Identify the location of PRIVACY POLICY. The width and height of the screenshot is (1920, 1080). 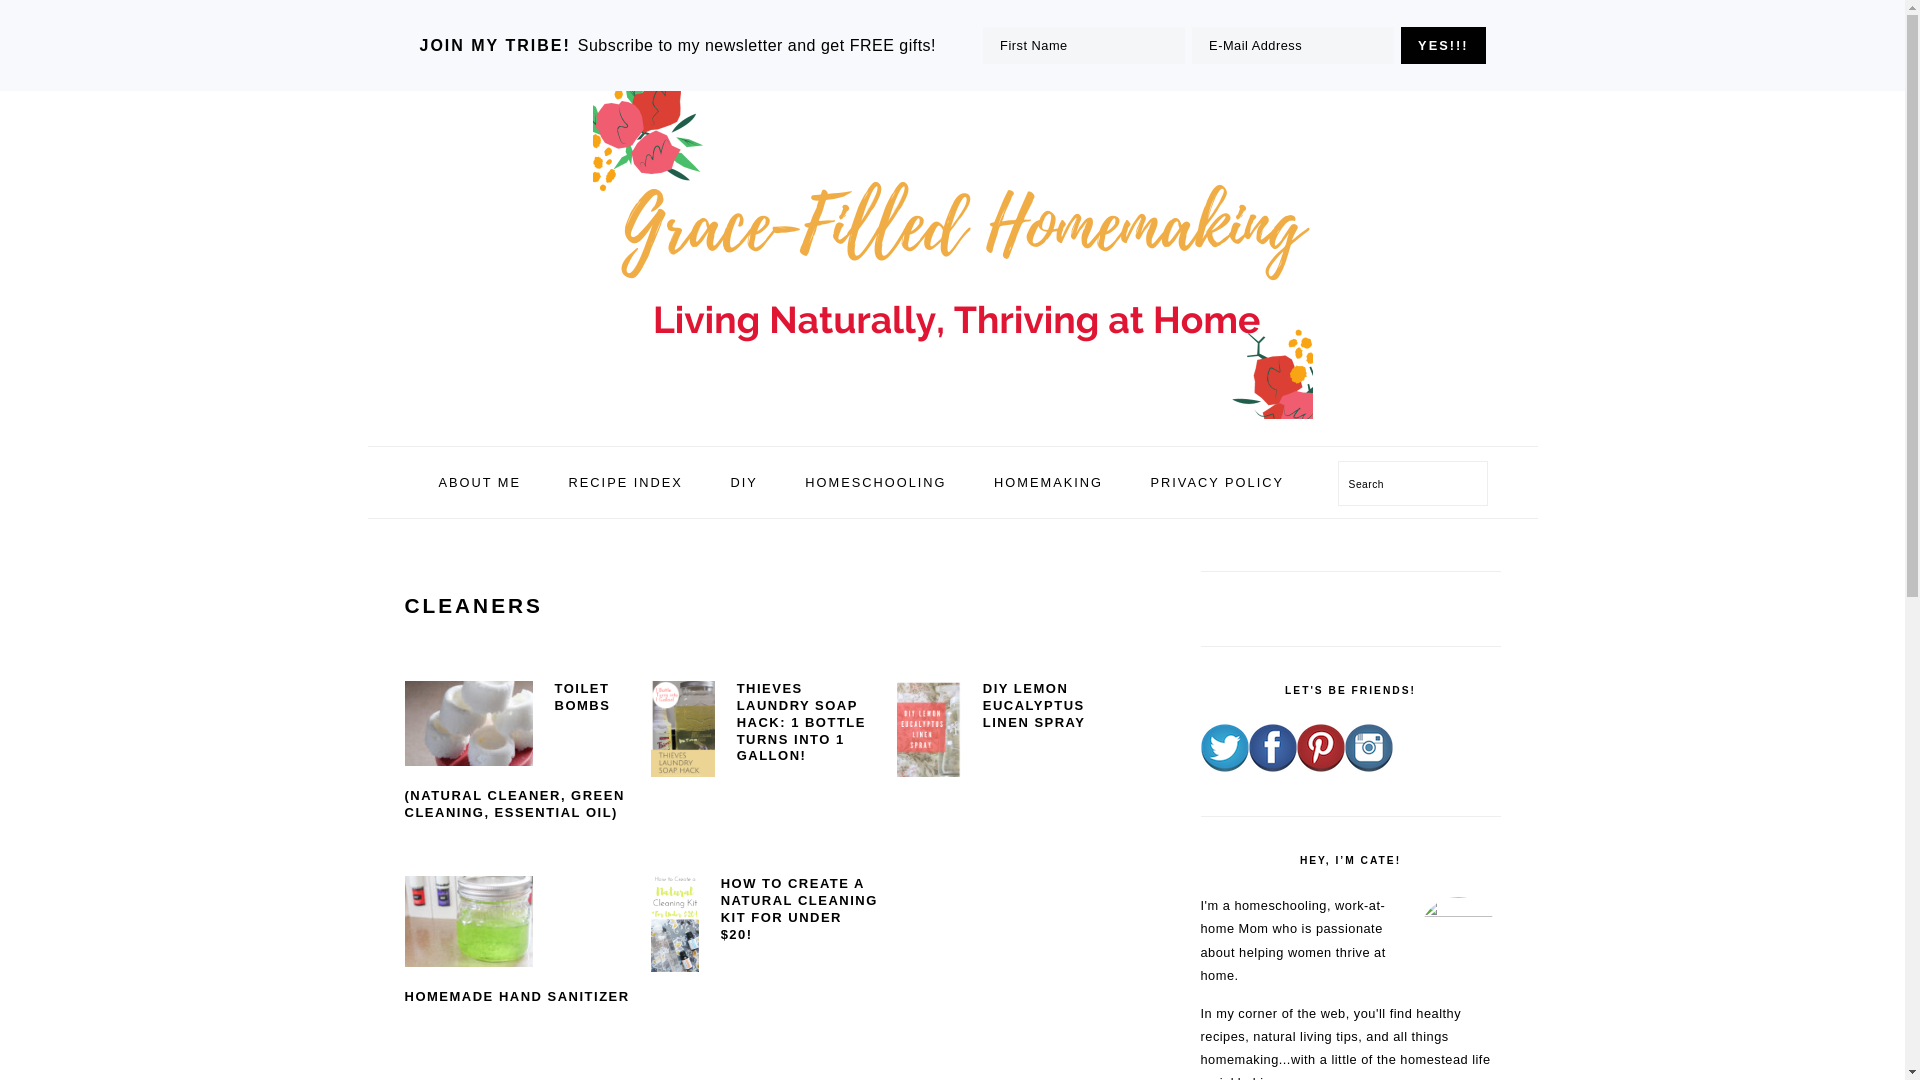
(1218, 482).